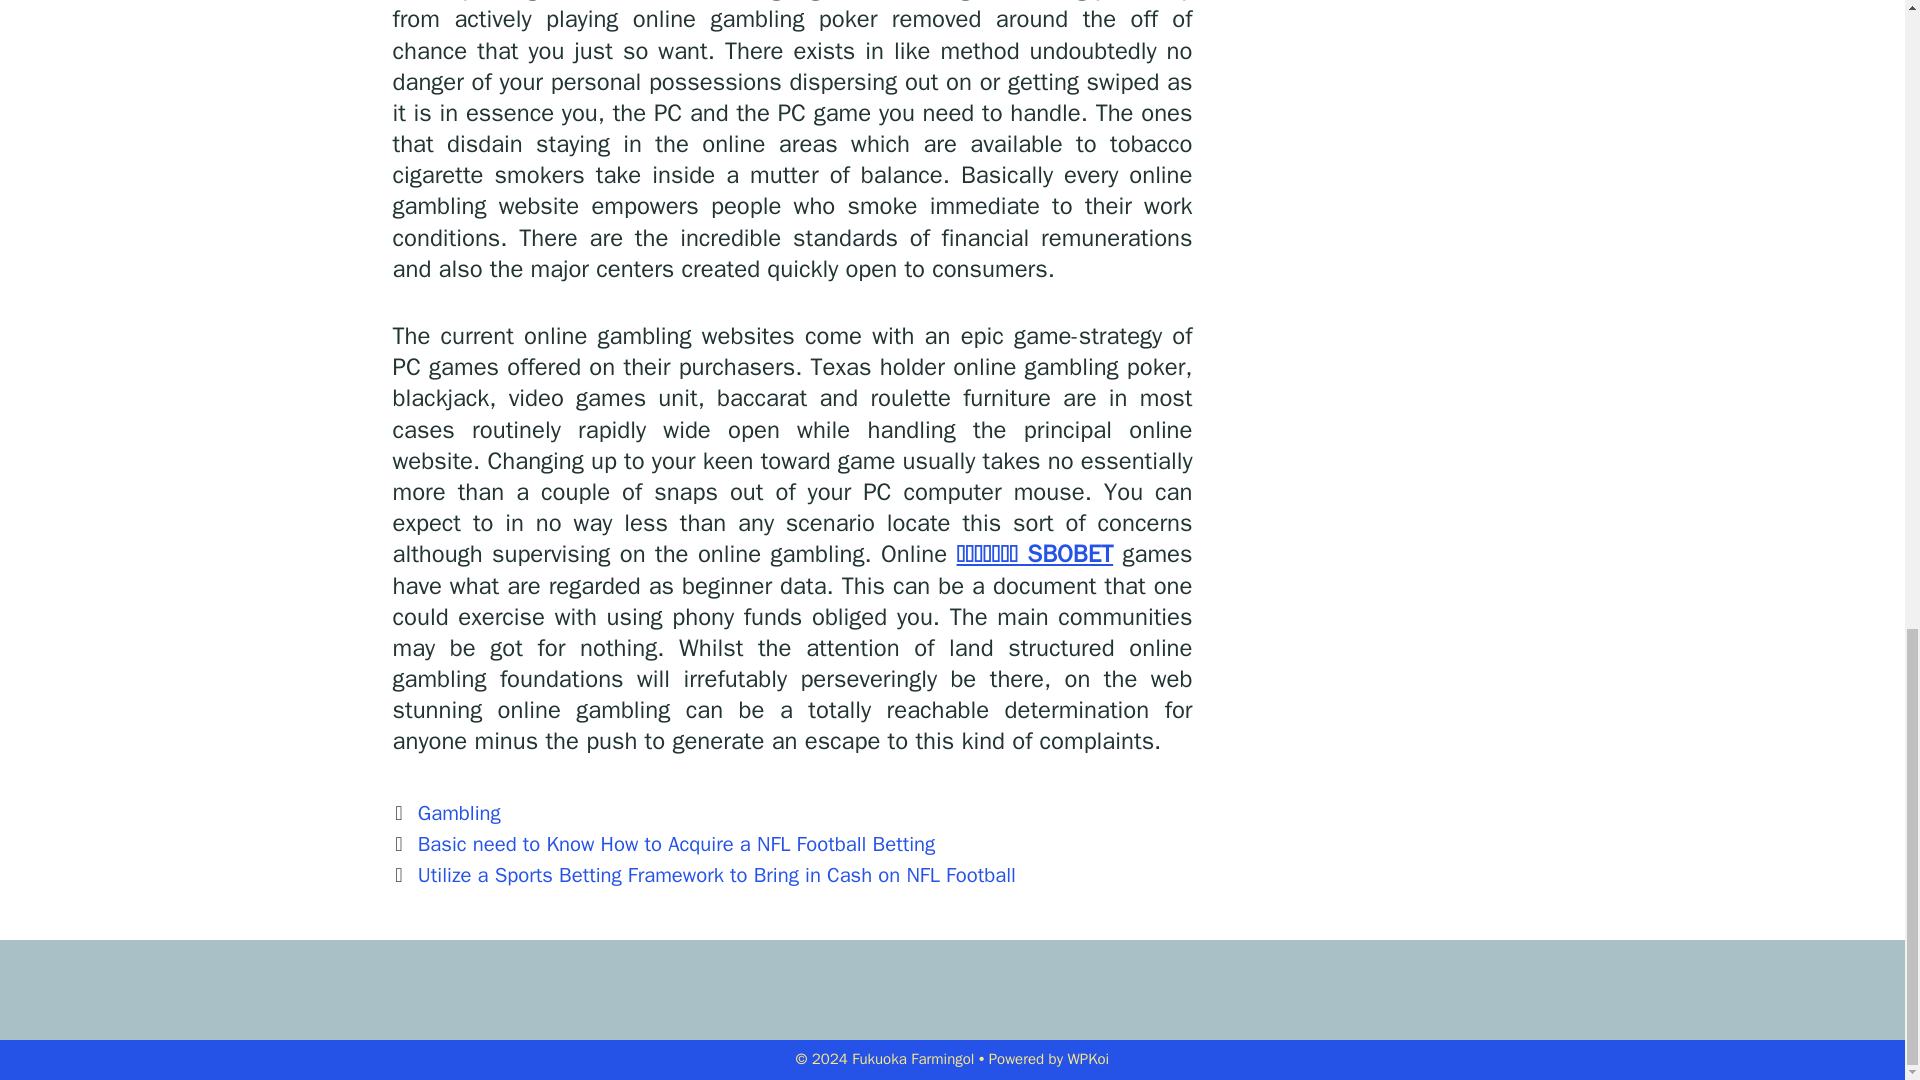 The image size is (1920, 1080). What do you see at coordinates (703, 874) in the screenshot?
I see `Next` at bounding box center [703, 874].